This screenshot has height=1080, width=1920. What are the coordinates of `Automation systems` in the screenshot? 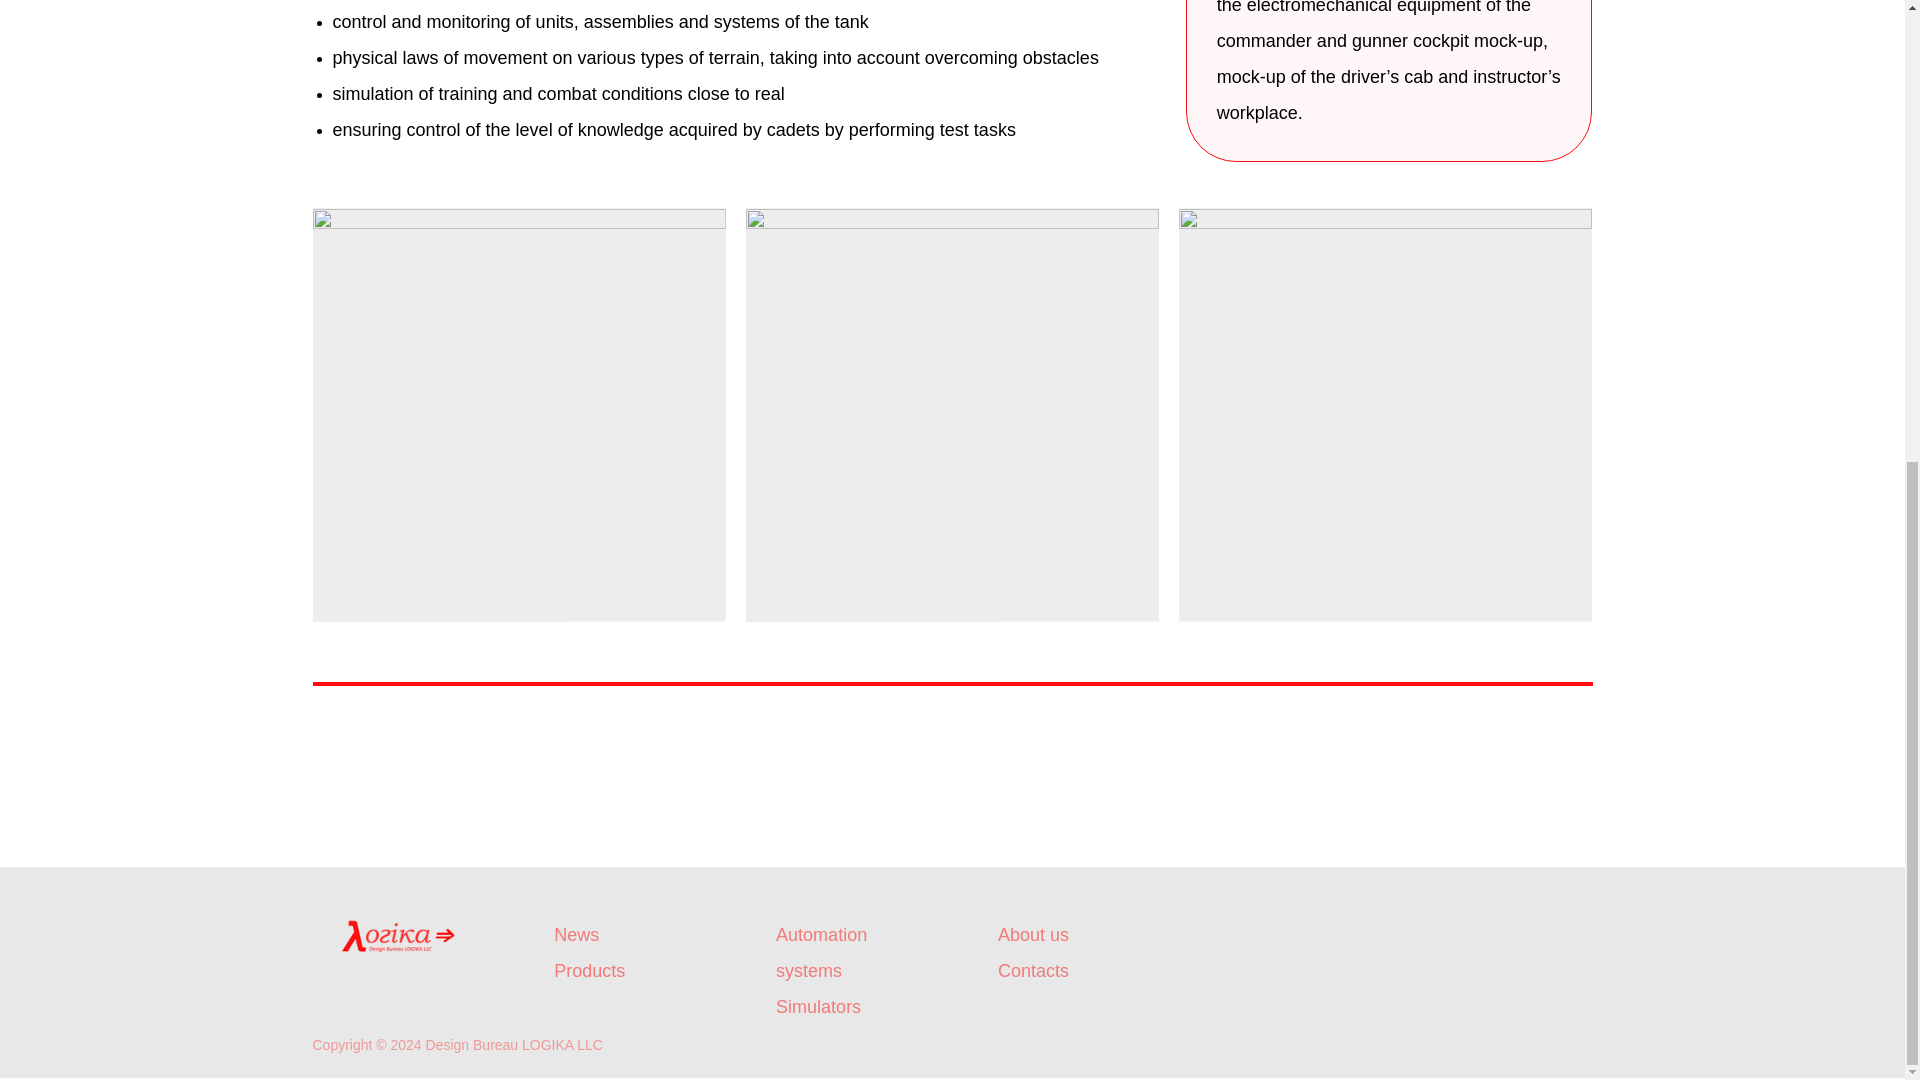 It's located at (821, 952).